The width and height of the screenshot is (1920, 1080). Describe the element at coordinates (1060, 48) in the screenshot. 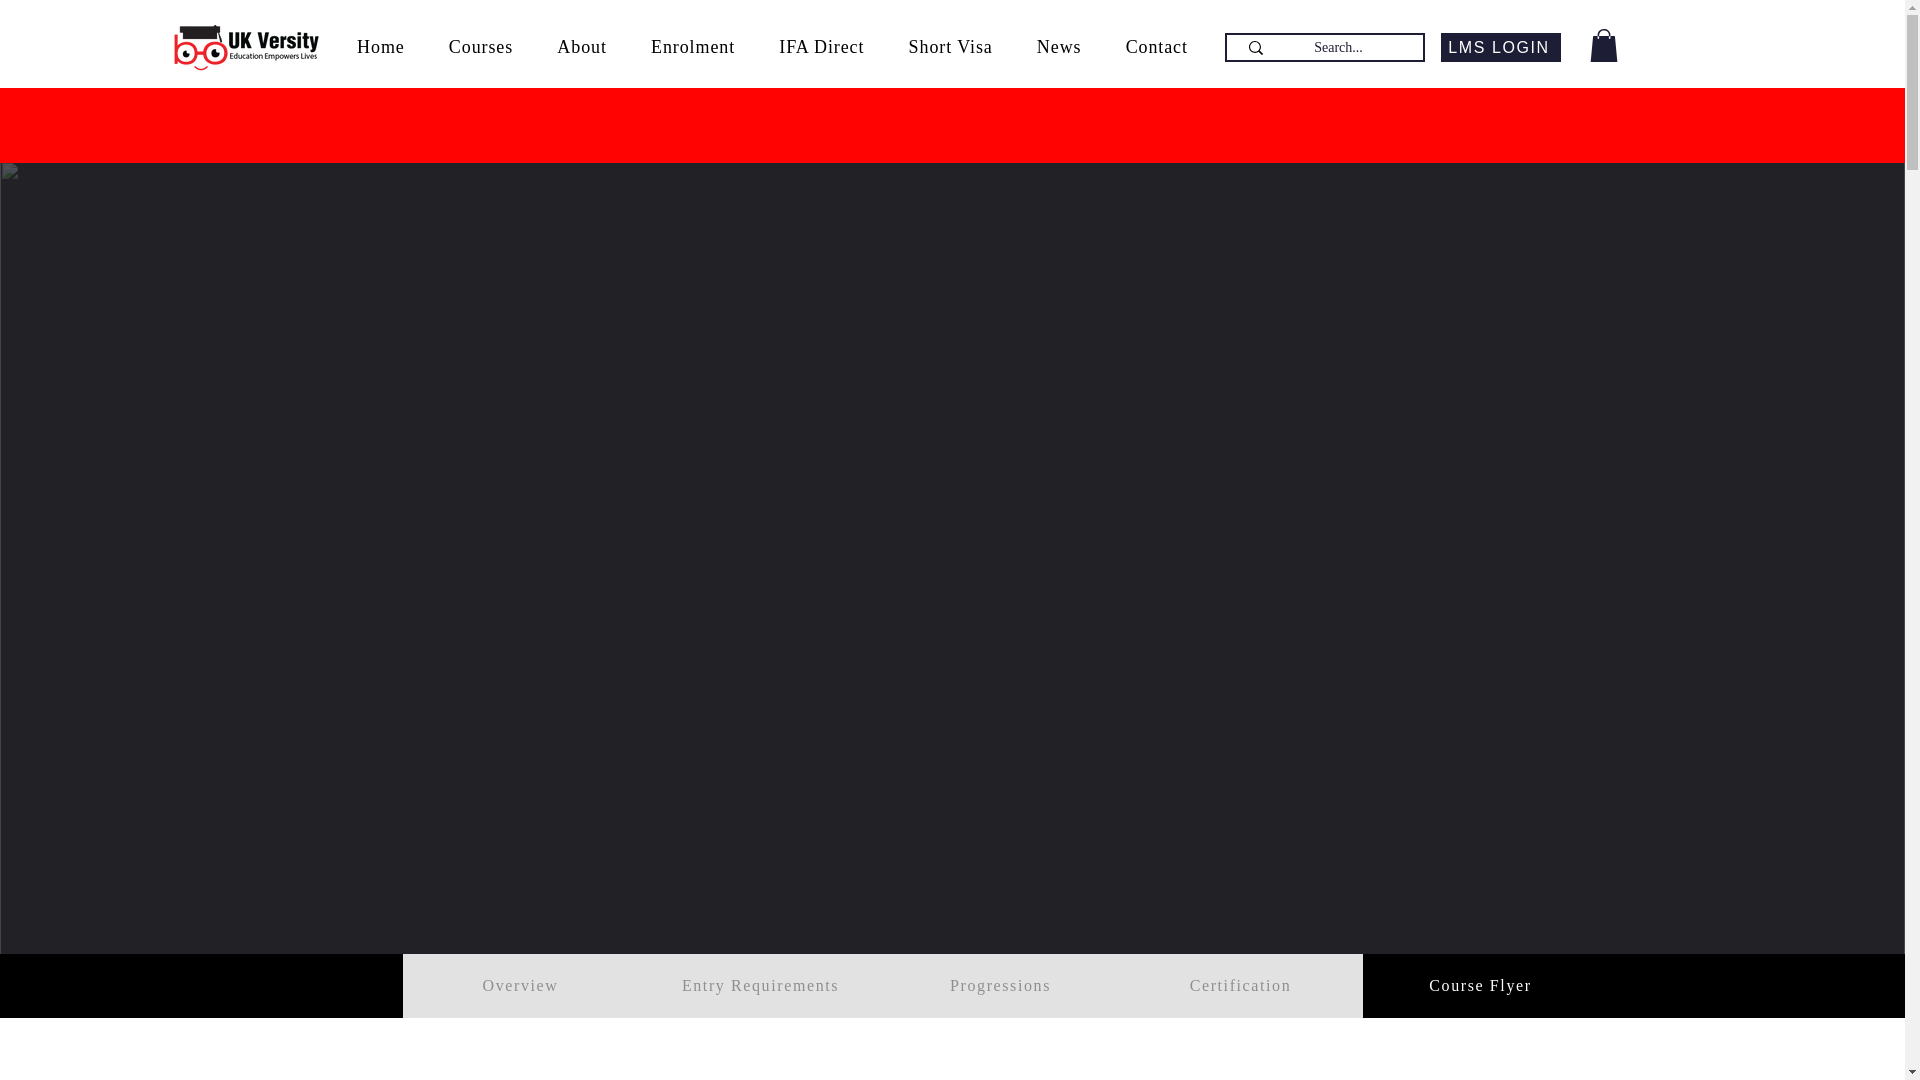

I see `News` at that location.